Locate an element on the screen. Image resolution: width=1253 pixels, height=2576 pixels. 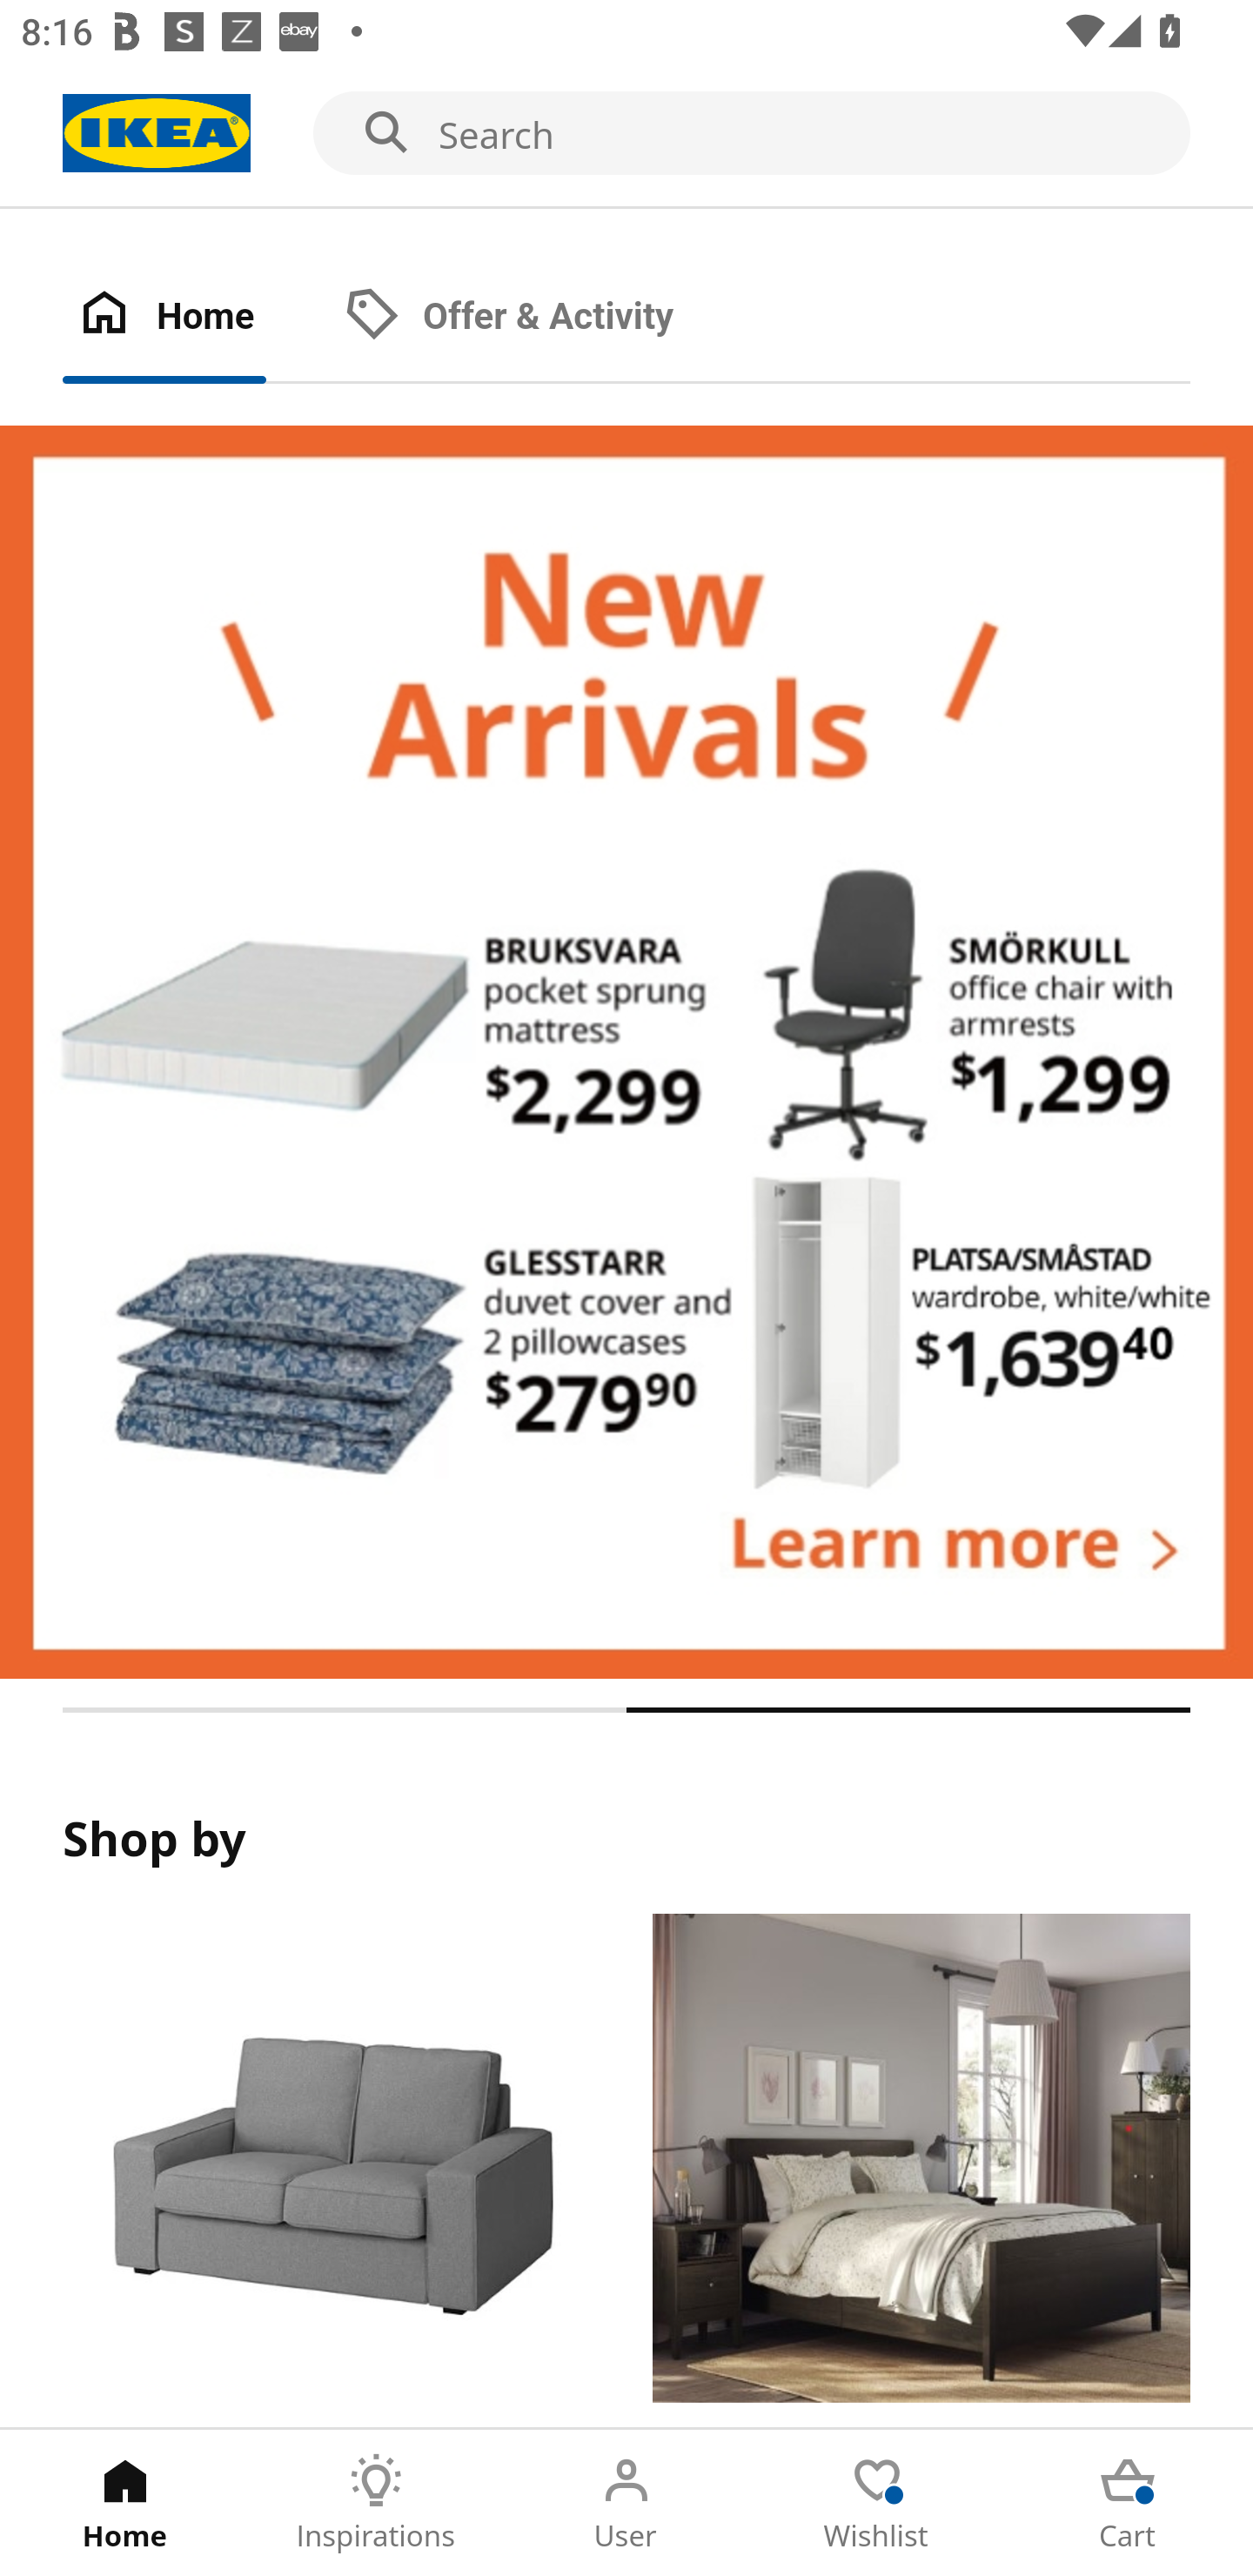
Rooms is located at coordinates (921, 2170).